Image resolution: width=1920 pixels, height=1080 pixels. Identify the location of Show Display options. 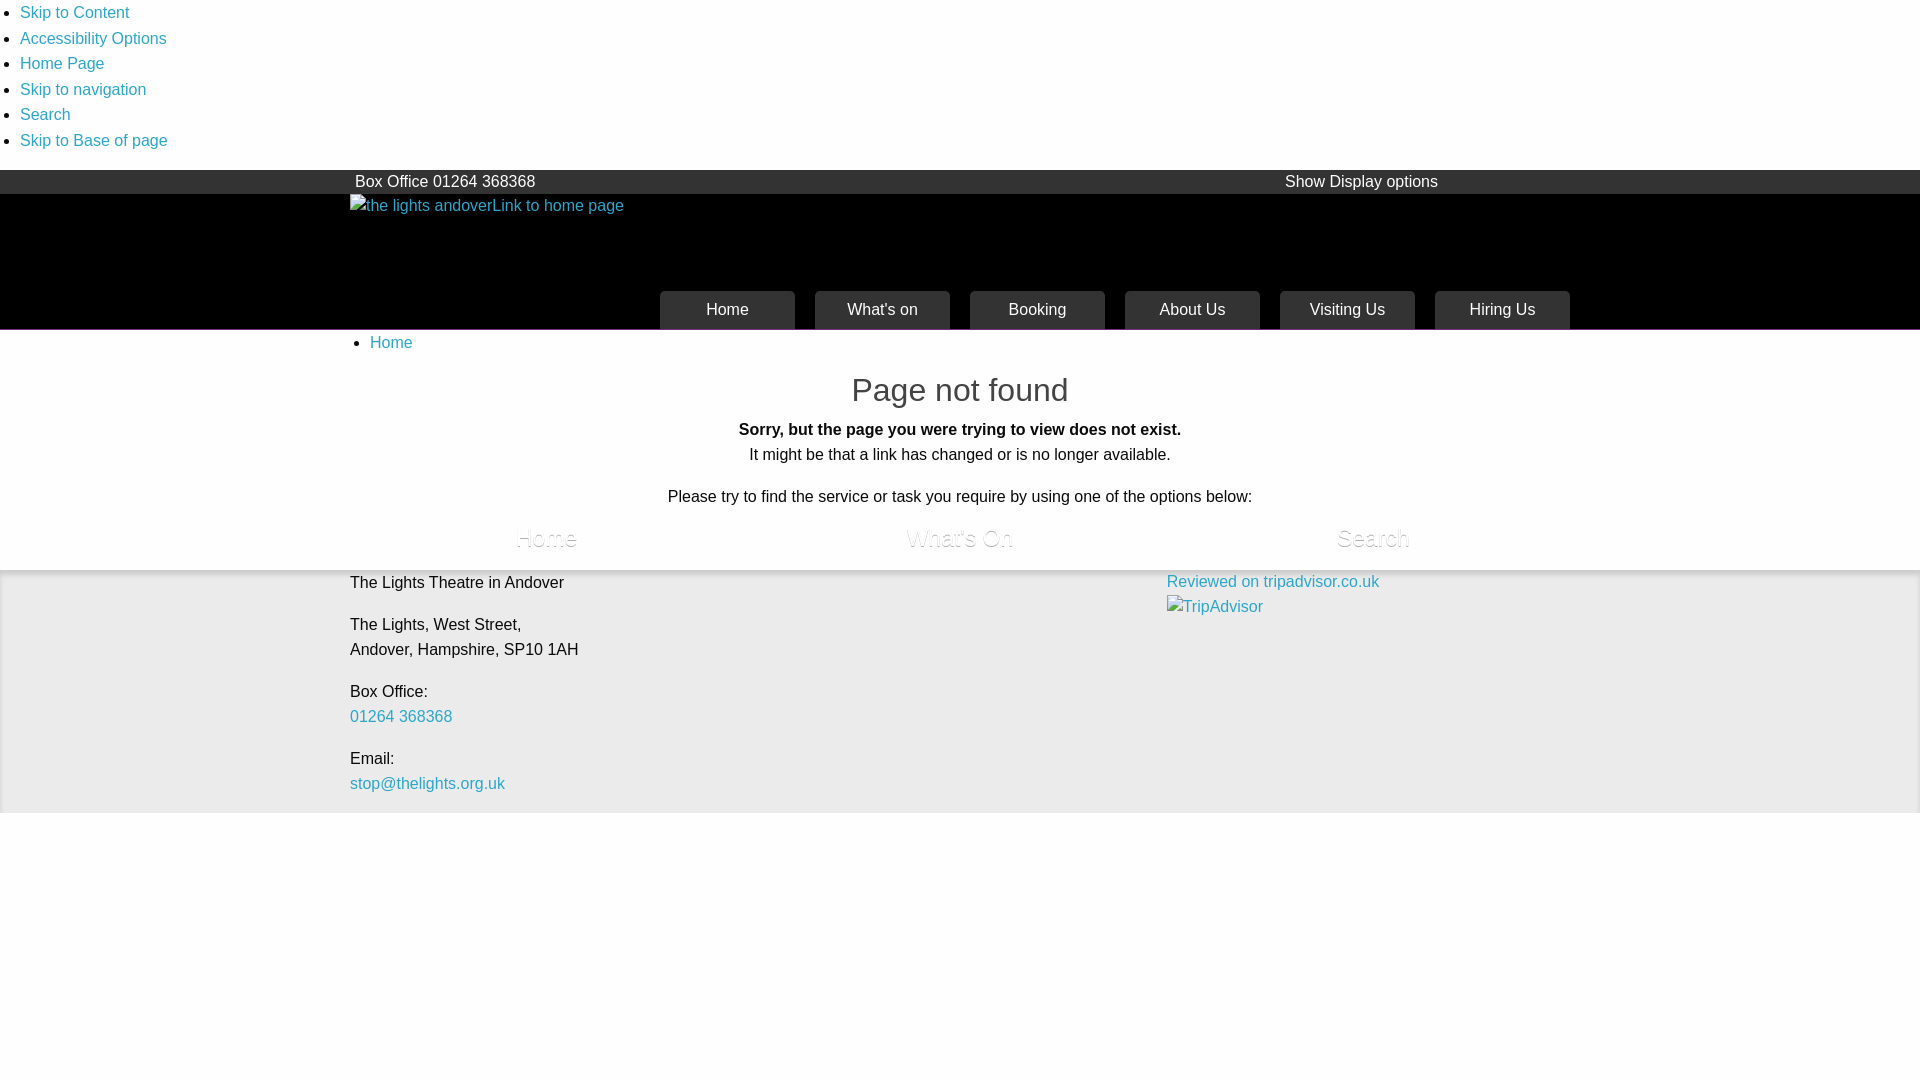
(1362, 182).